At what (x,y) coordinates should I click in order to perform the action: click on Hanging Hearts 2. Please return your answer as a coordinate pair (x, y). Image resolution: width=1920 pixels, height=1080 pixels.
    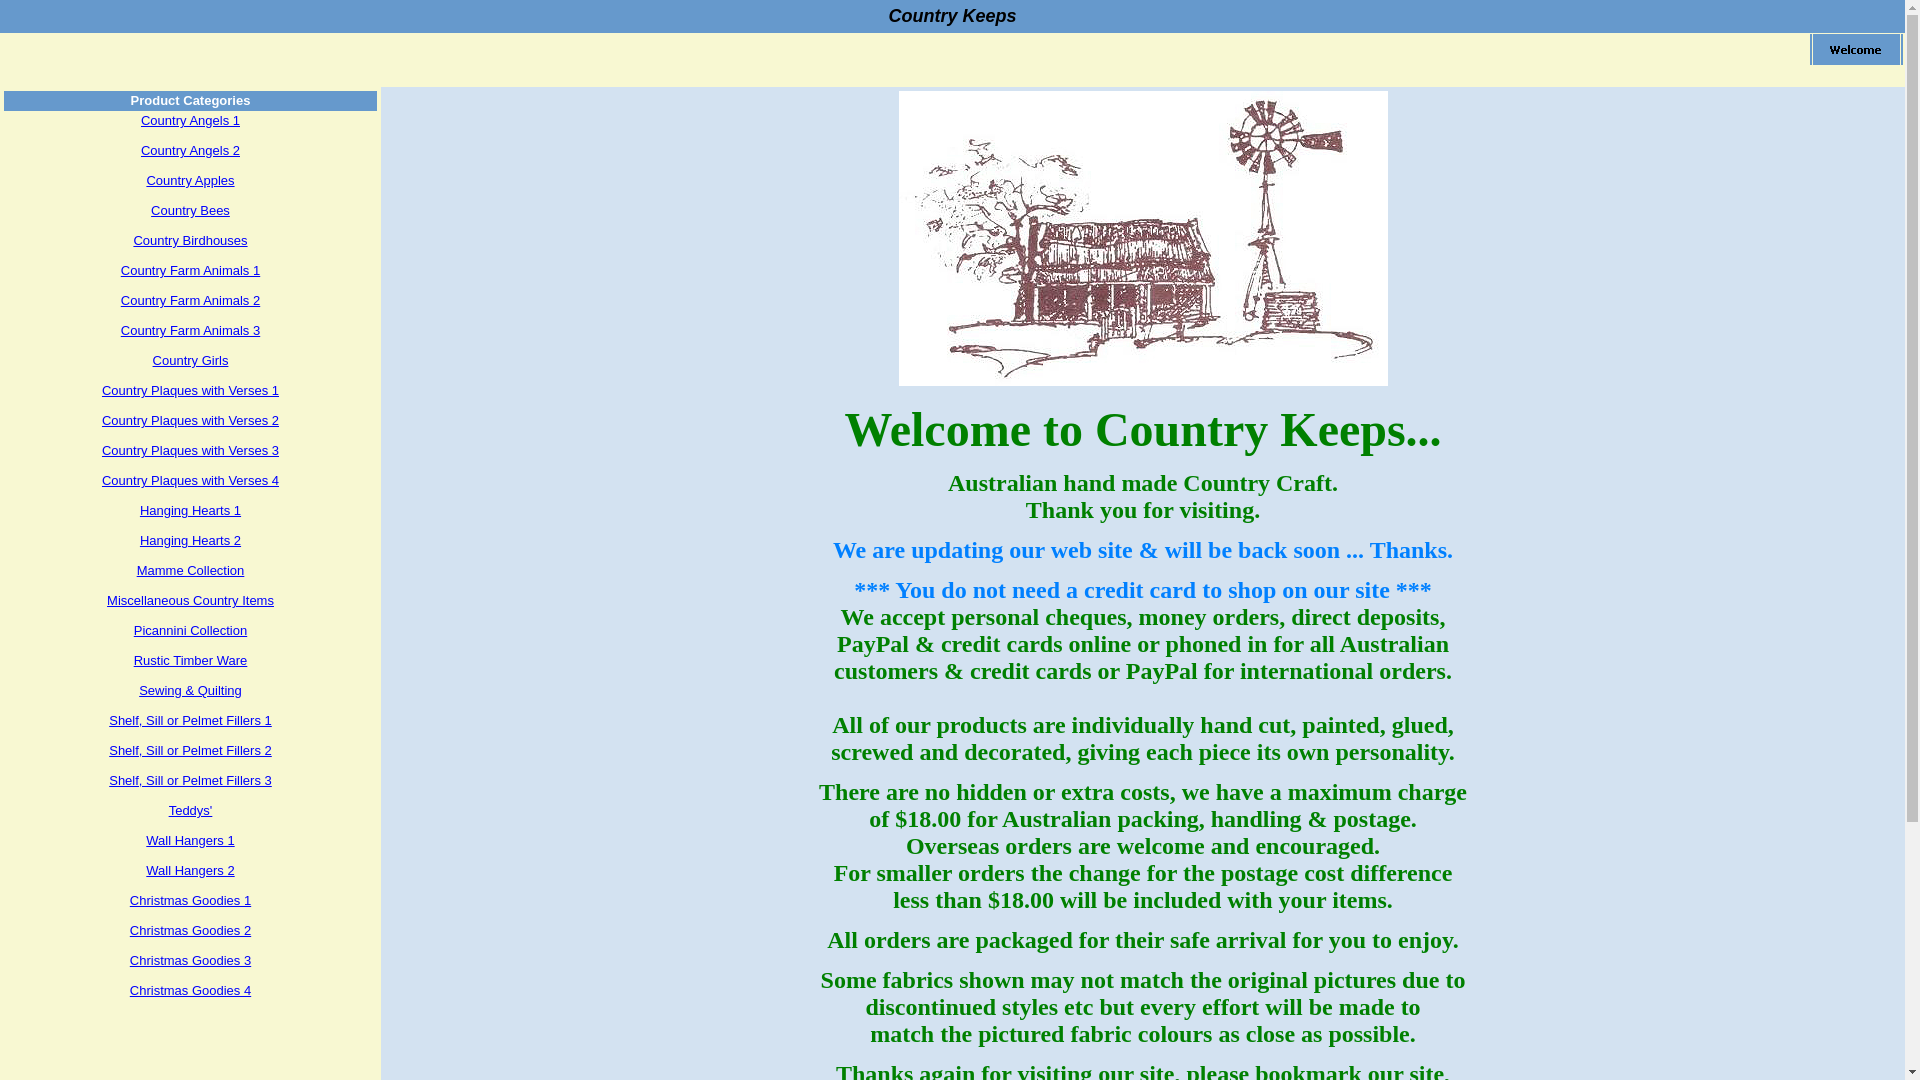
    Looking at the image, I should click on (190, 540).